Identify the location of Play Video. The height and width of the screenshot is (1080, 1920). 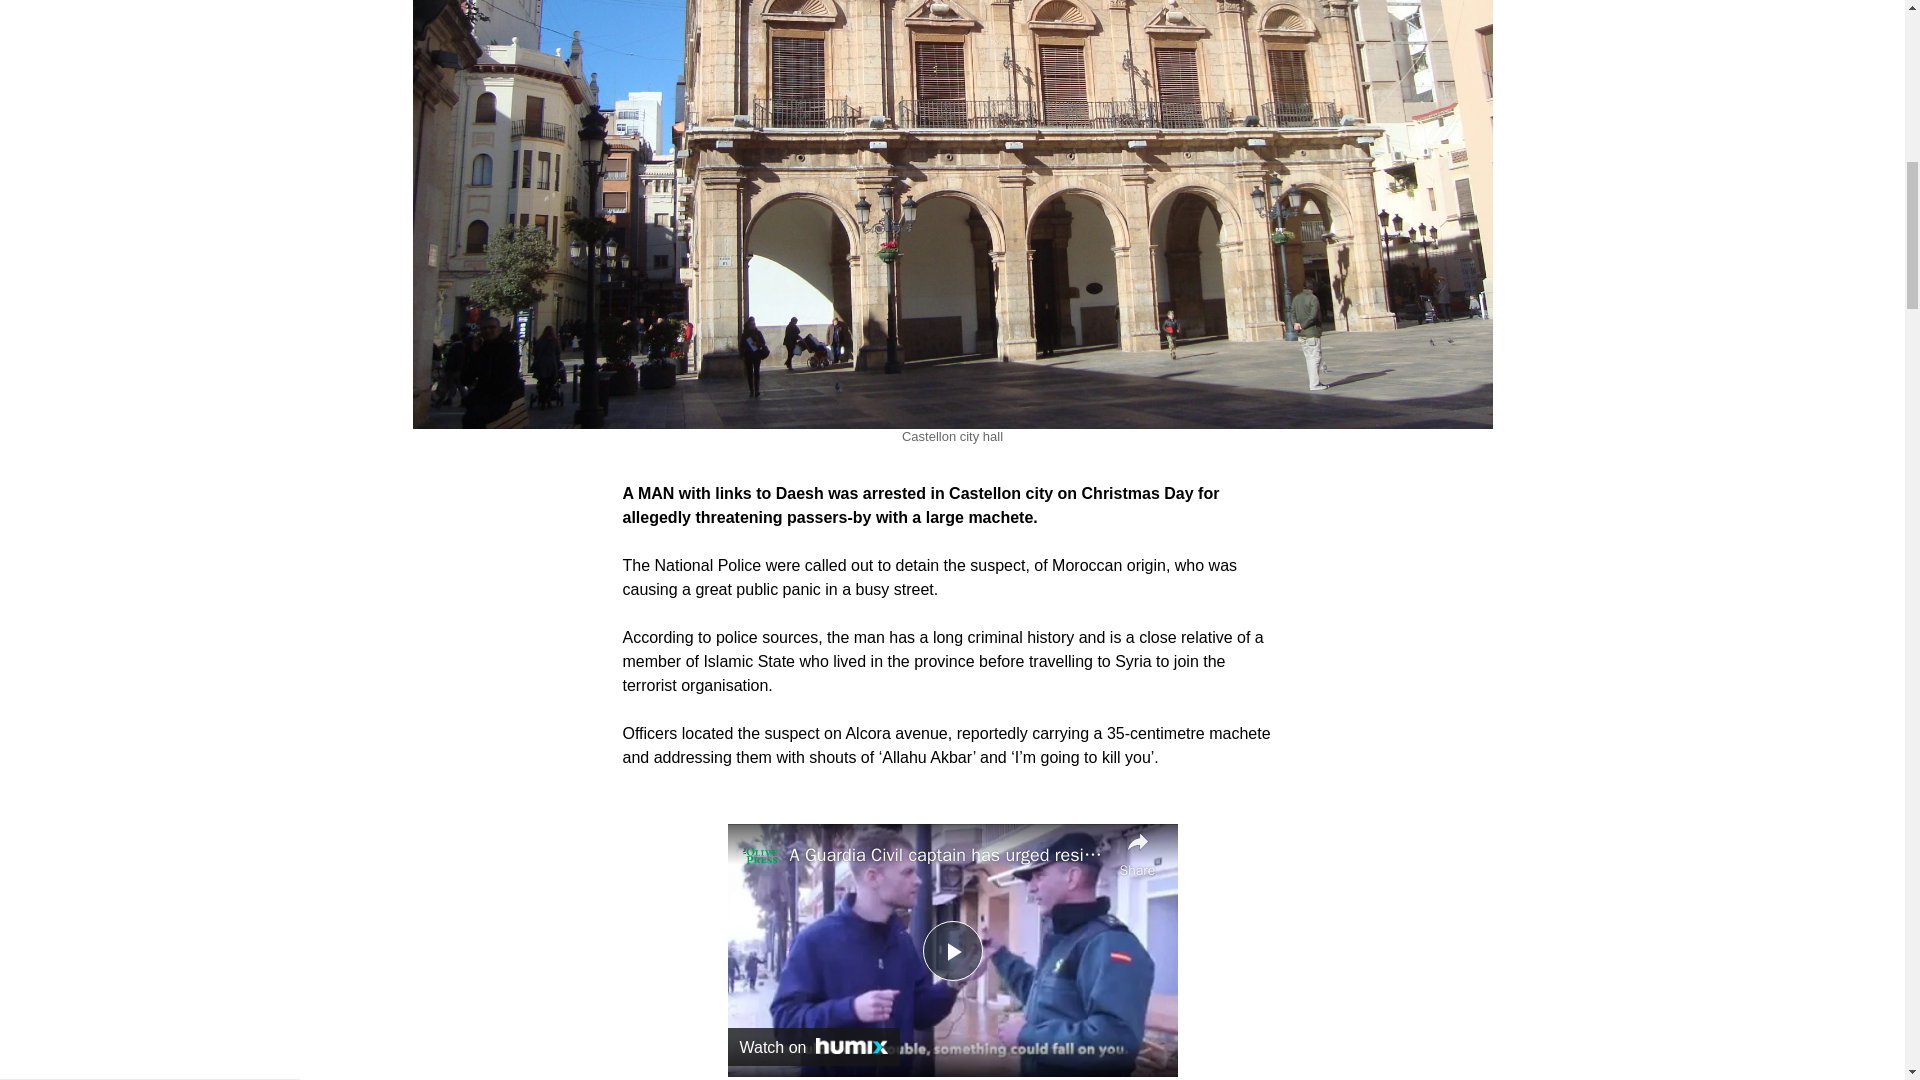
(951, 950).